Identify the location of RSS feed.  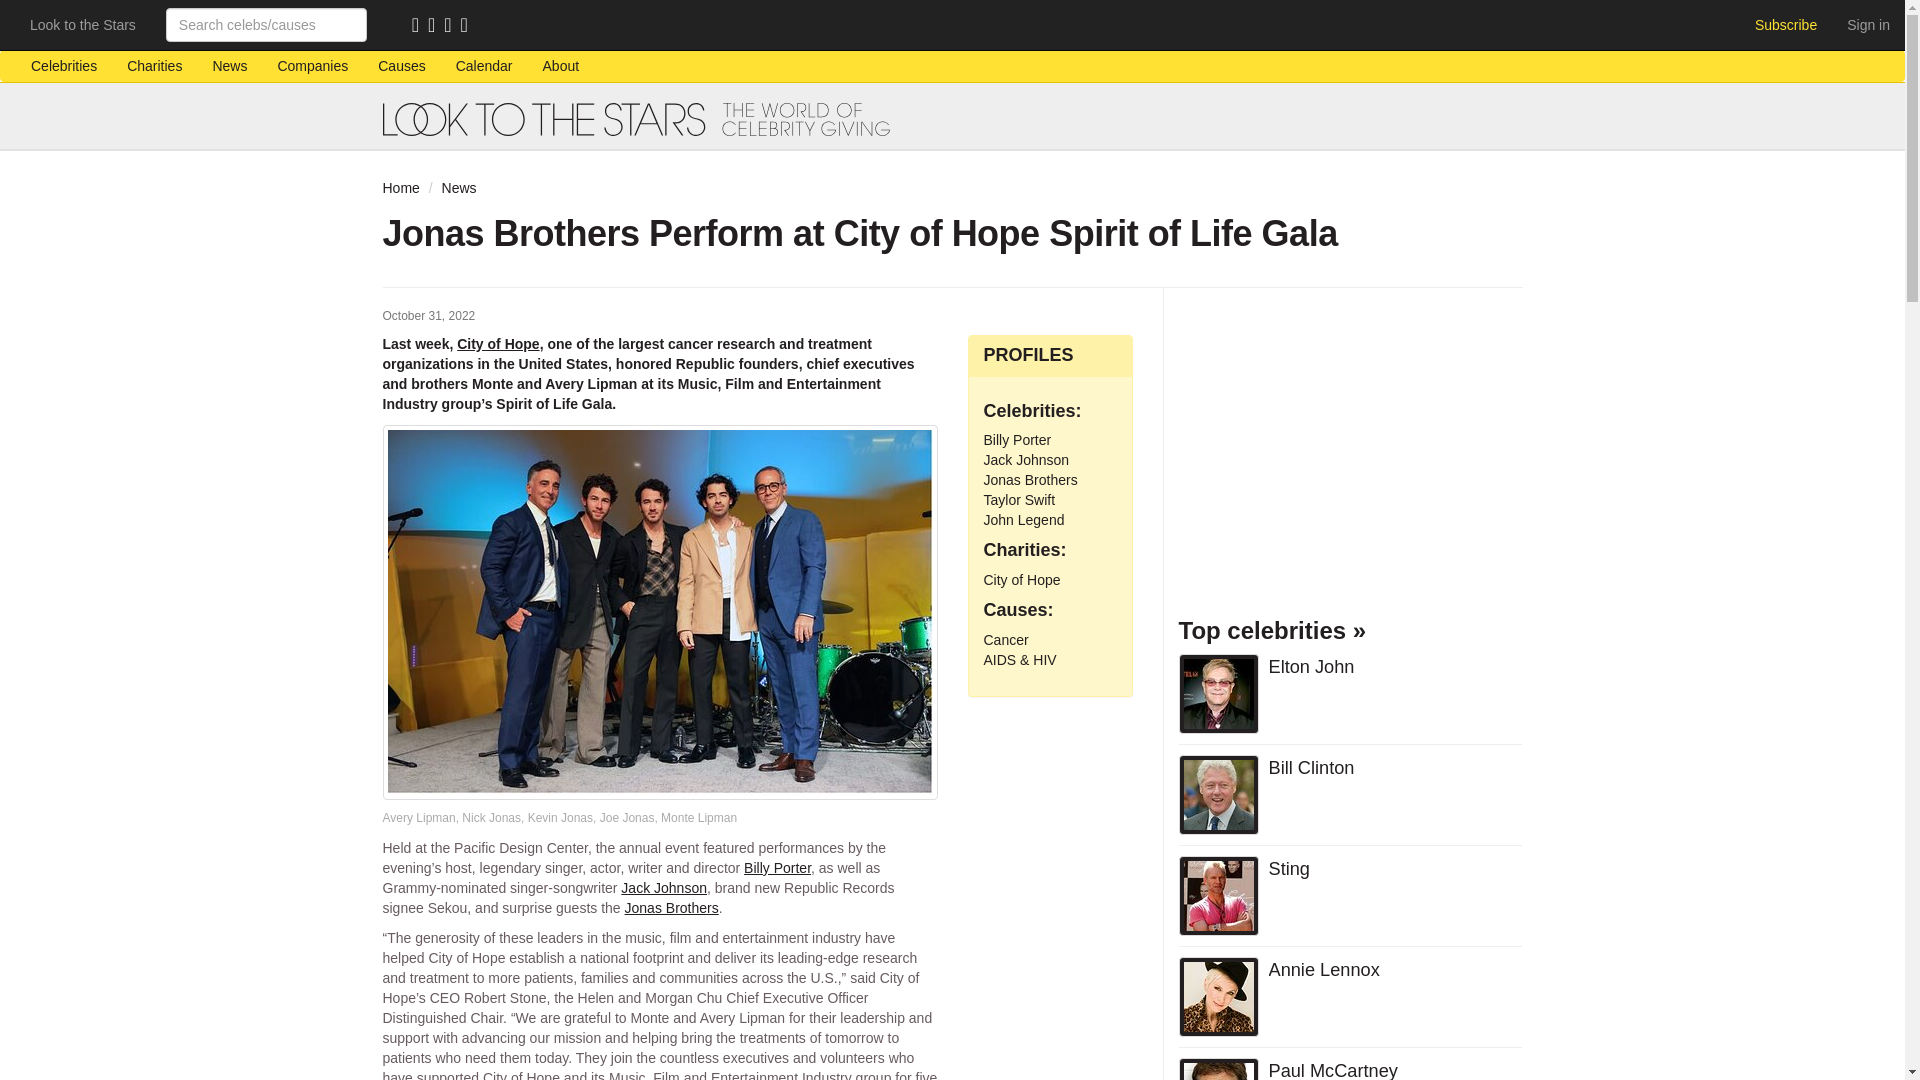
(420, 26).